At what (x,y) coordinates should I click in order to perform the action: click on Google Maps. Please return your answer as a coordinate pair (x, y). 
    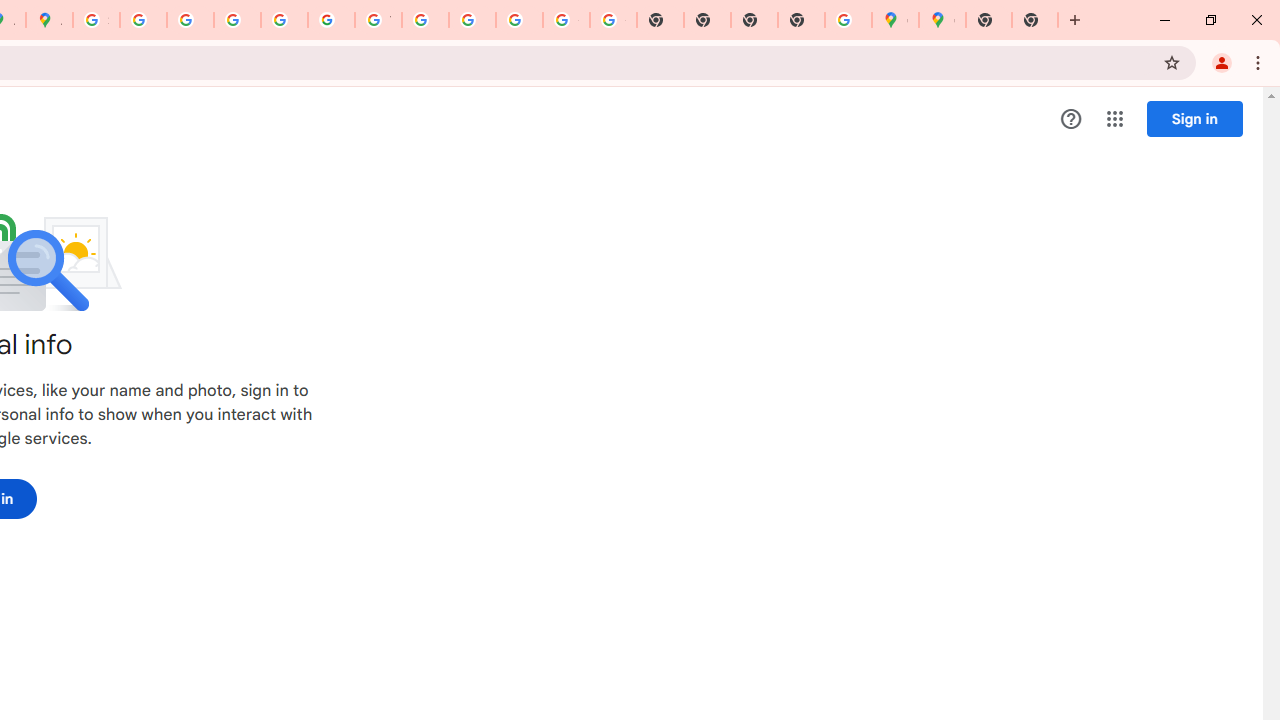
    Looking at the image, I should click on (895, 20).